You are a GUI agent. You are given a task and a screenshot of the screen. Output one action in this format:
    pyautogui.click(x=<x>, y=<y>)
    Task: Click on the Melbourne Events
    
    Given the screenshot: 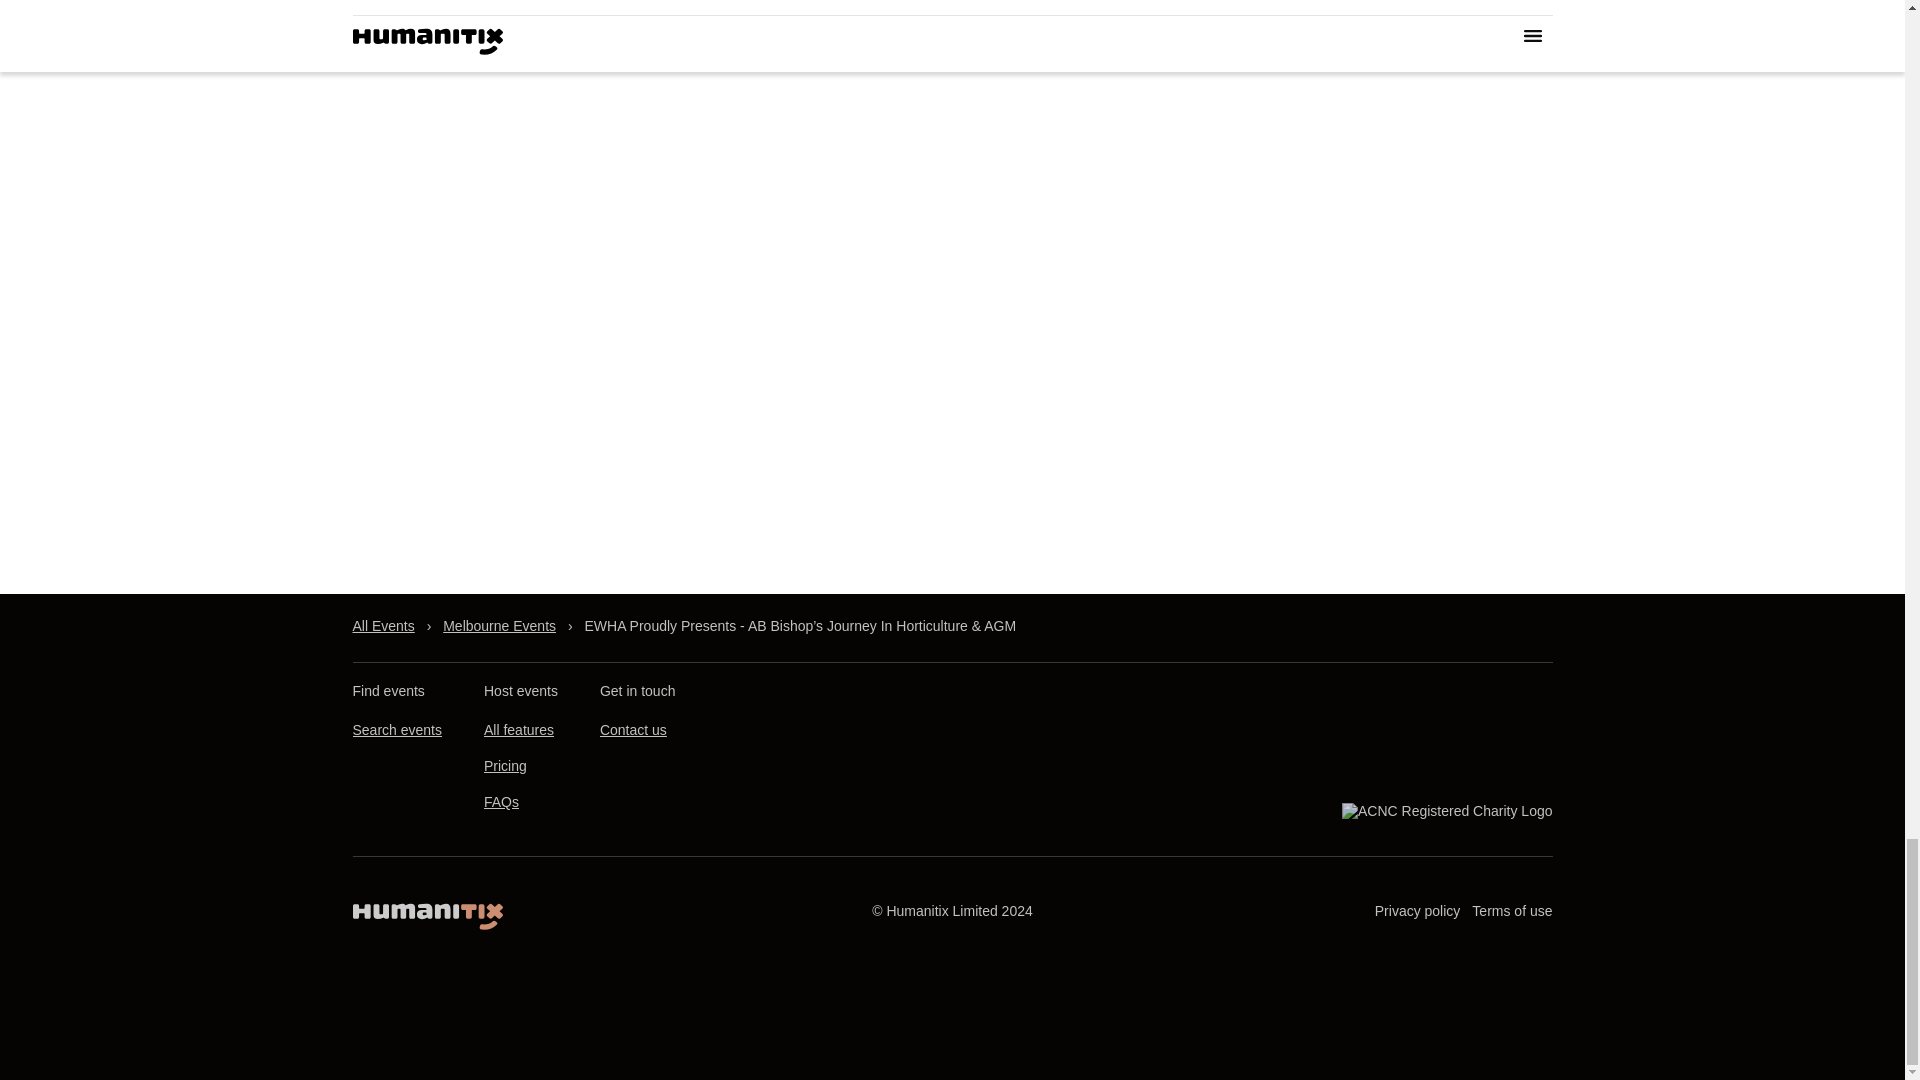 What is the action you would take?
    pyautogui.click(x=500, y=626)
    